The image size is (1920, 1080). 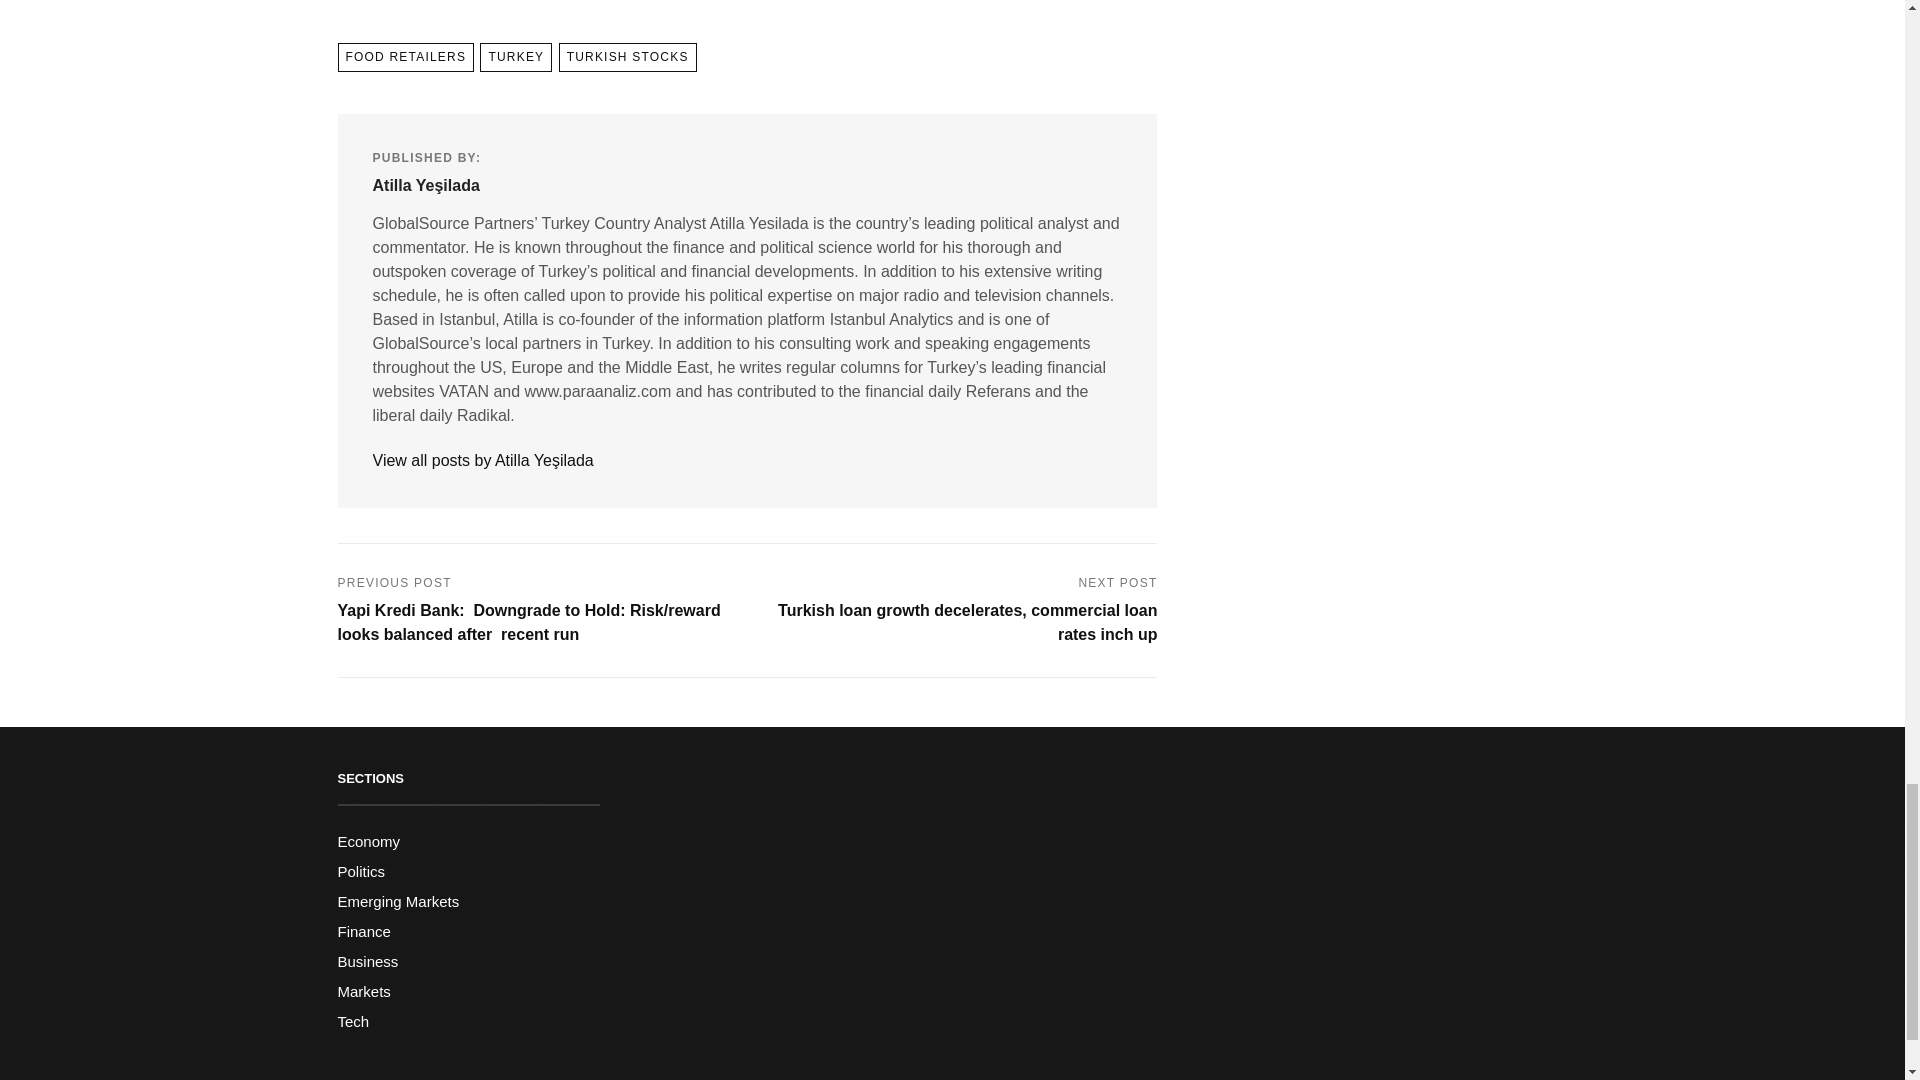 I want to click on TURKISH STOCKS, so click(x=627, y=58).